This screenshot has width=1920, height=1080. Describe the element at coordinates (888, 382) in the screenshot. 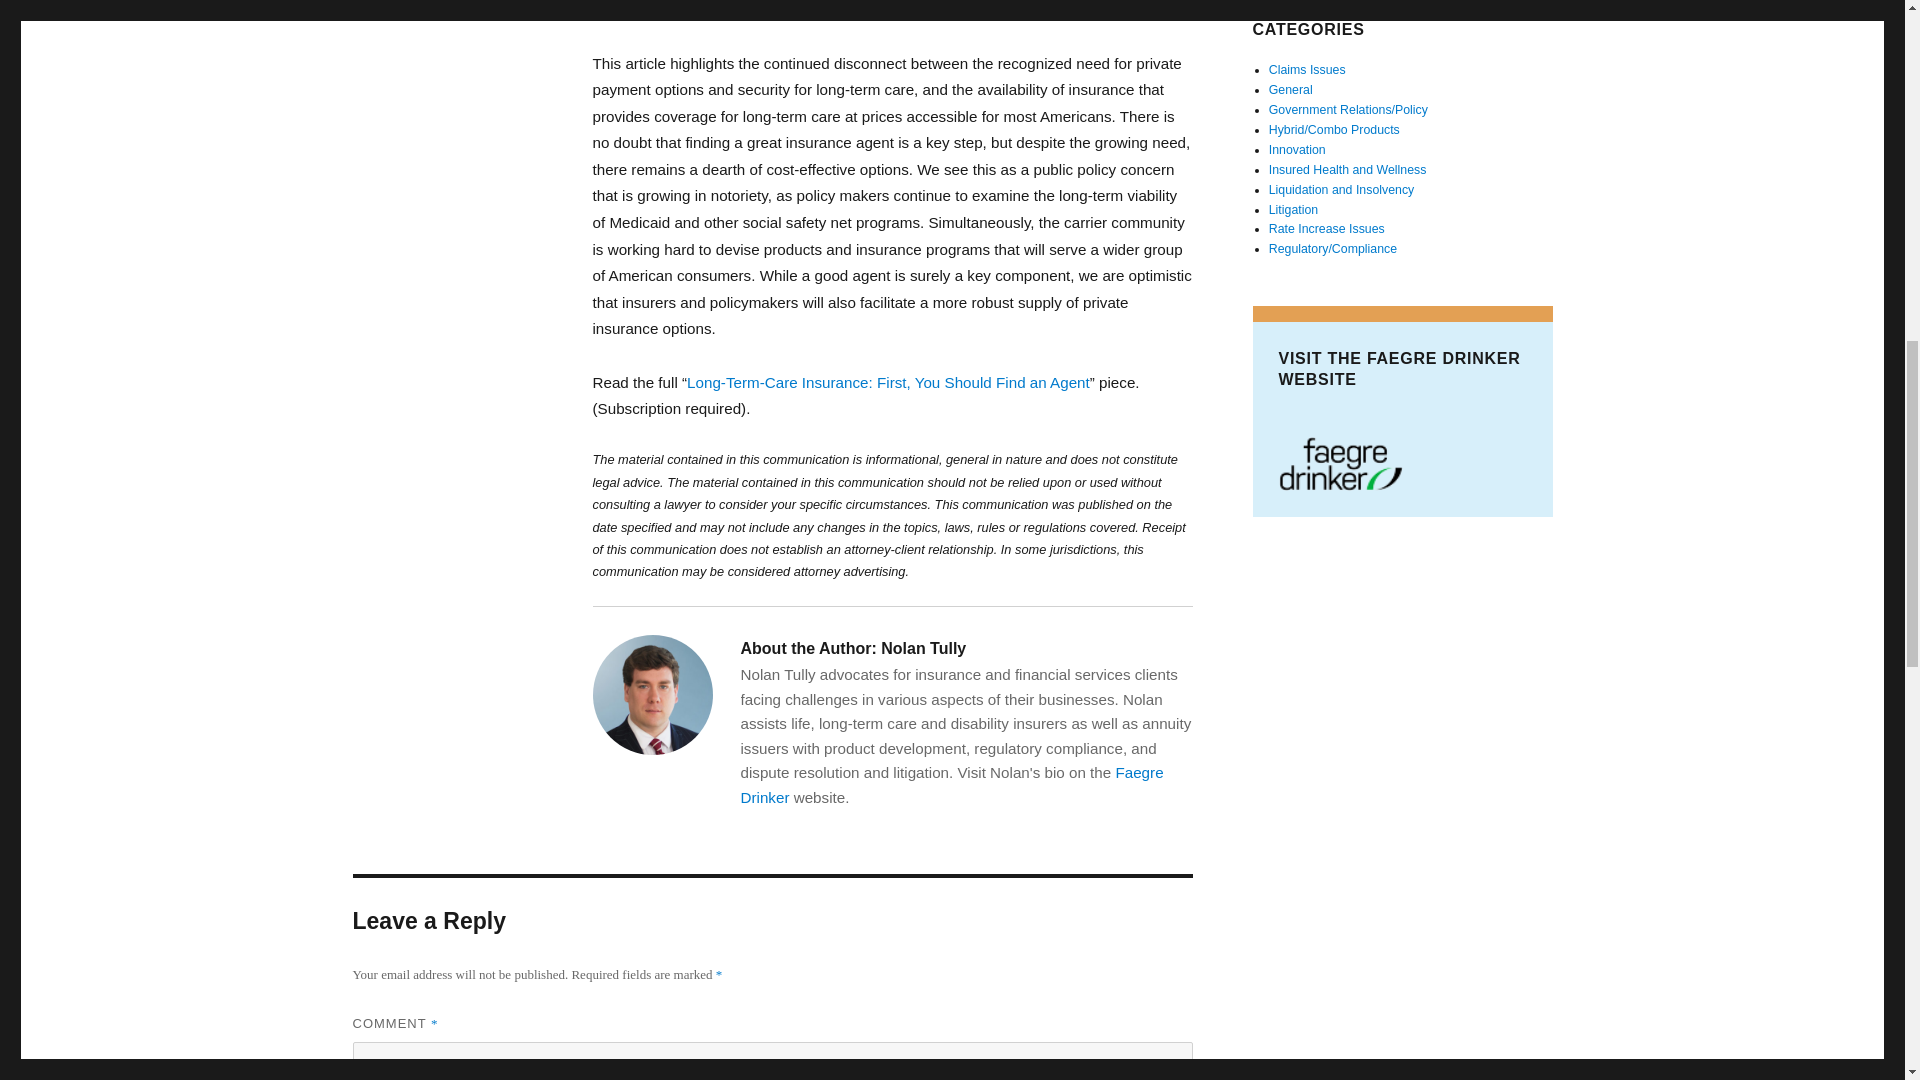

I see `Long-Term-Care Insurance: First, You Should Find an Agent` at that location.